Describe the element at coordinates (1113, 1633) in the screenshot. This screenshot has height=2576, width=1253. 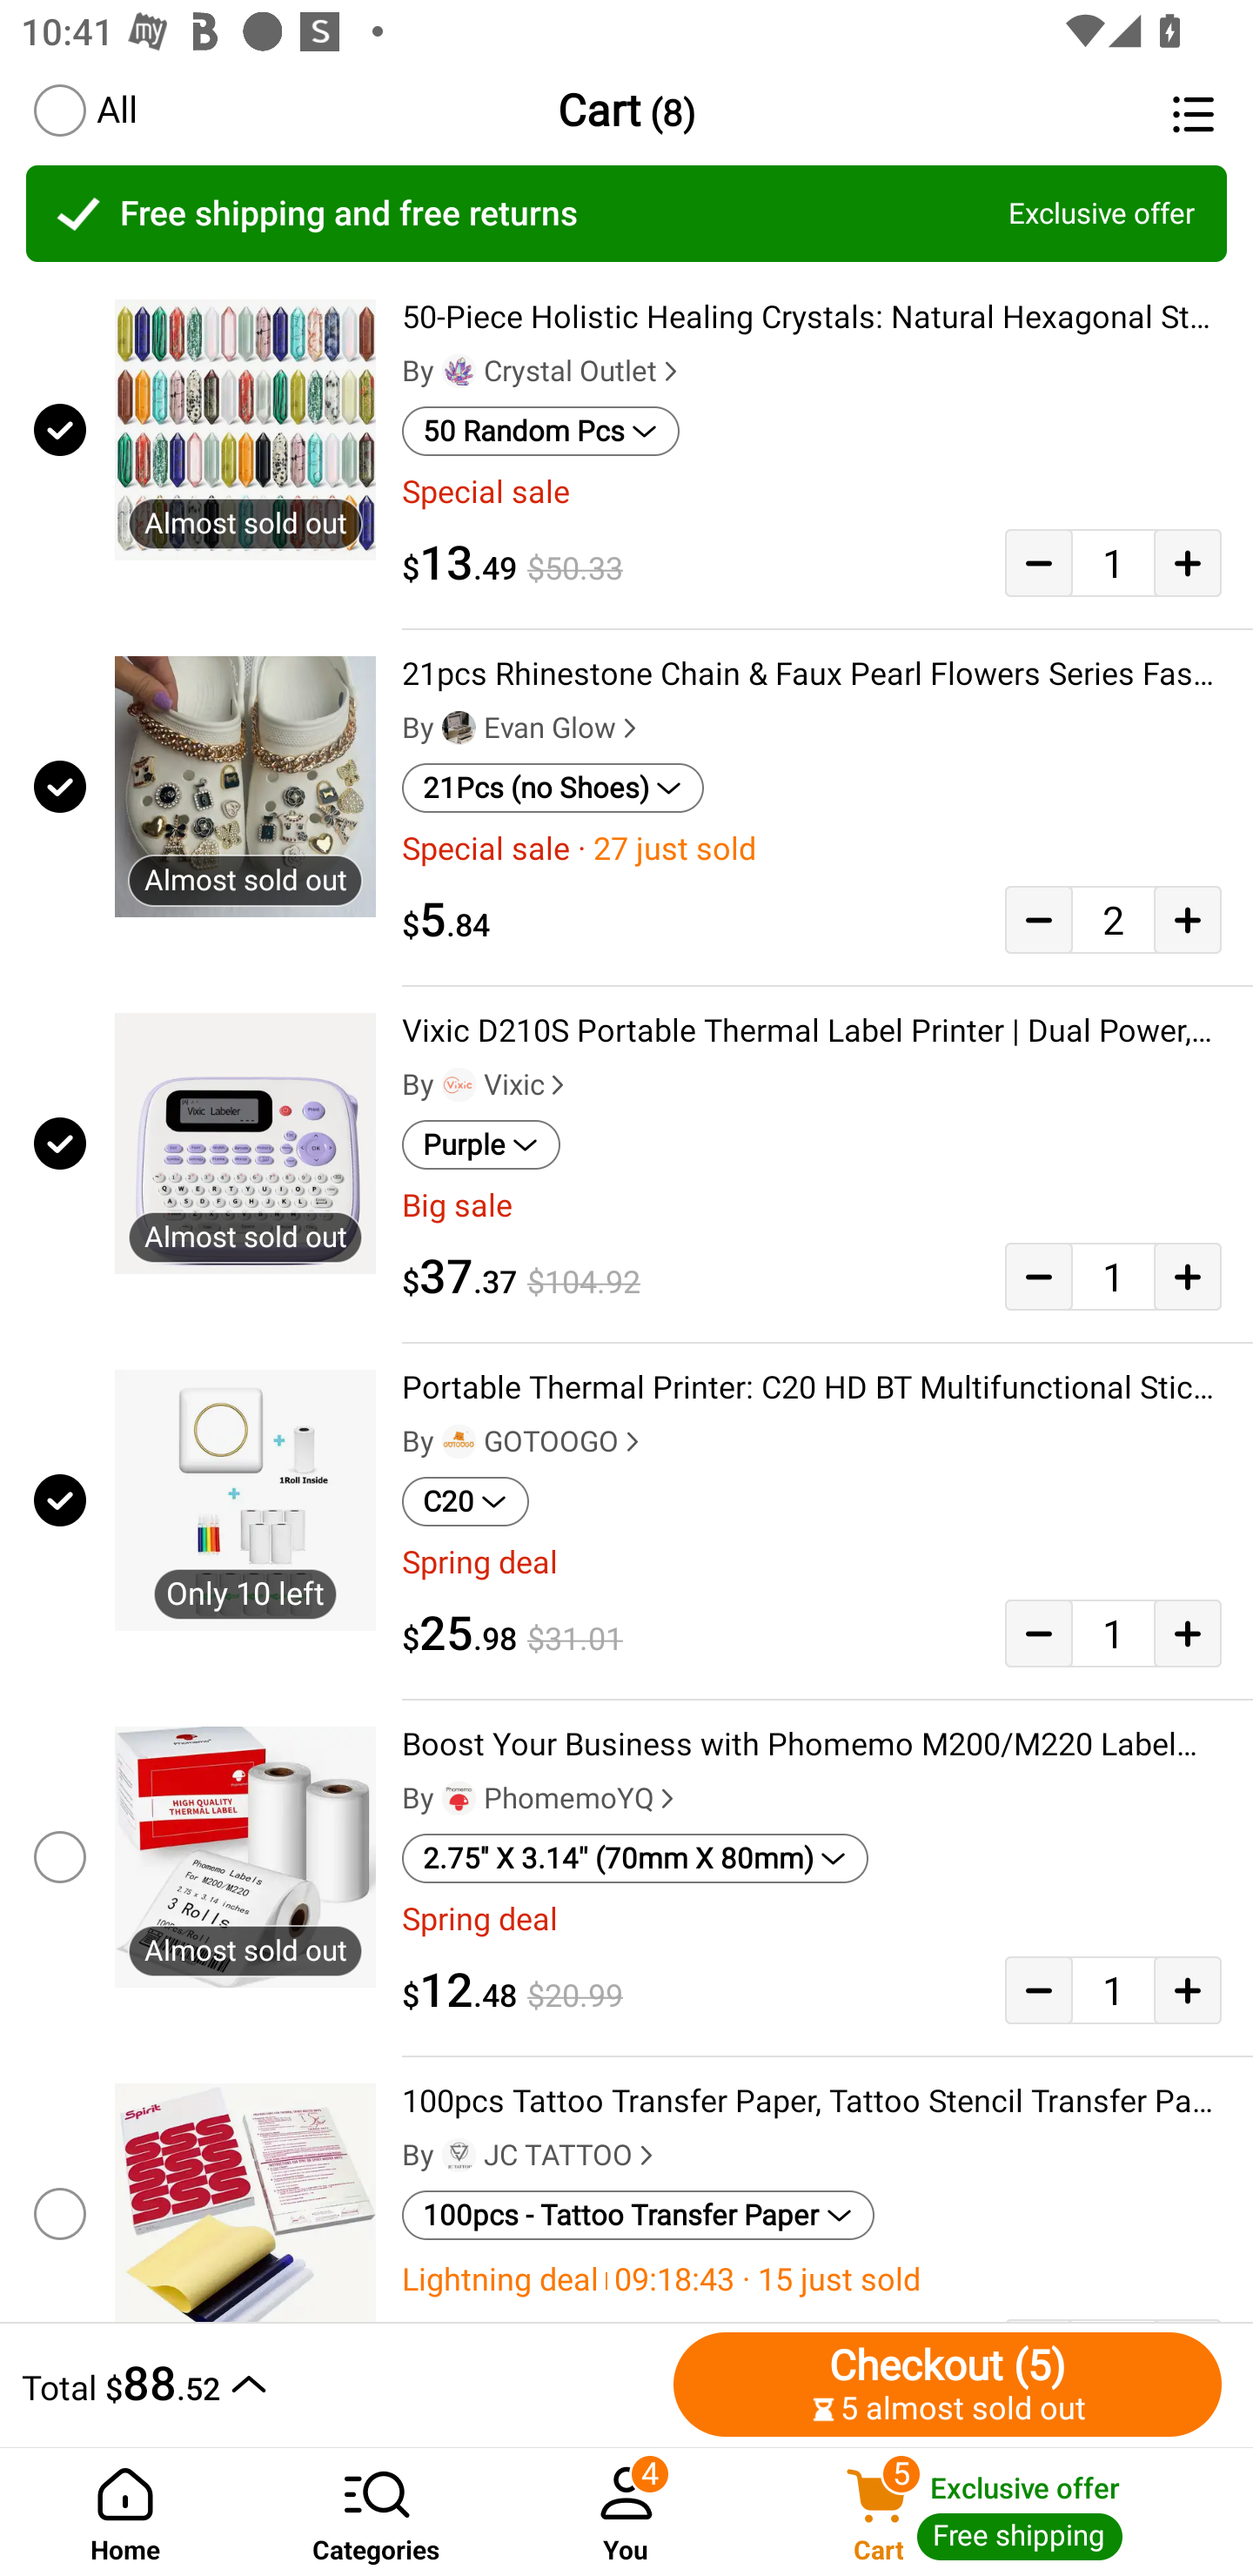
I see `1` at that location.